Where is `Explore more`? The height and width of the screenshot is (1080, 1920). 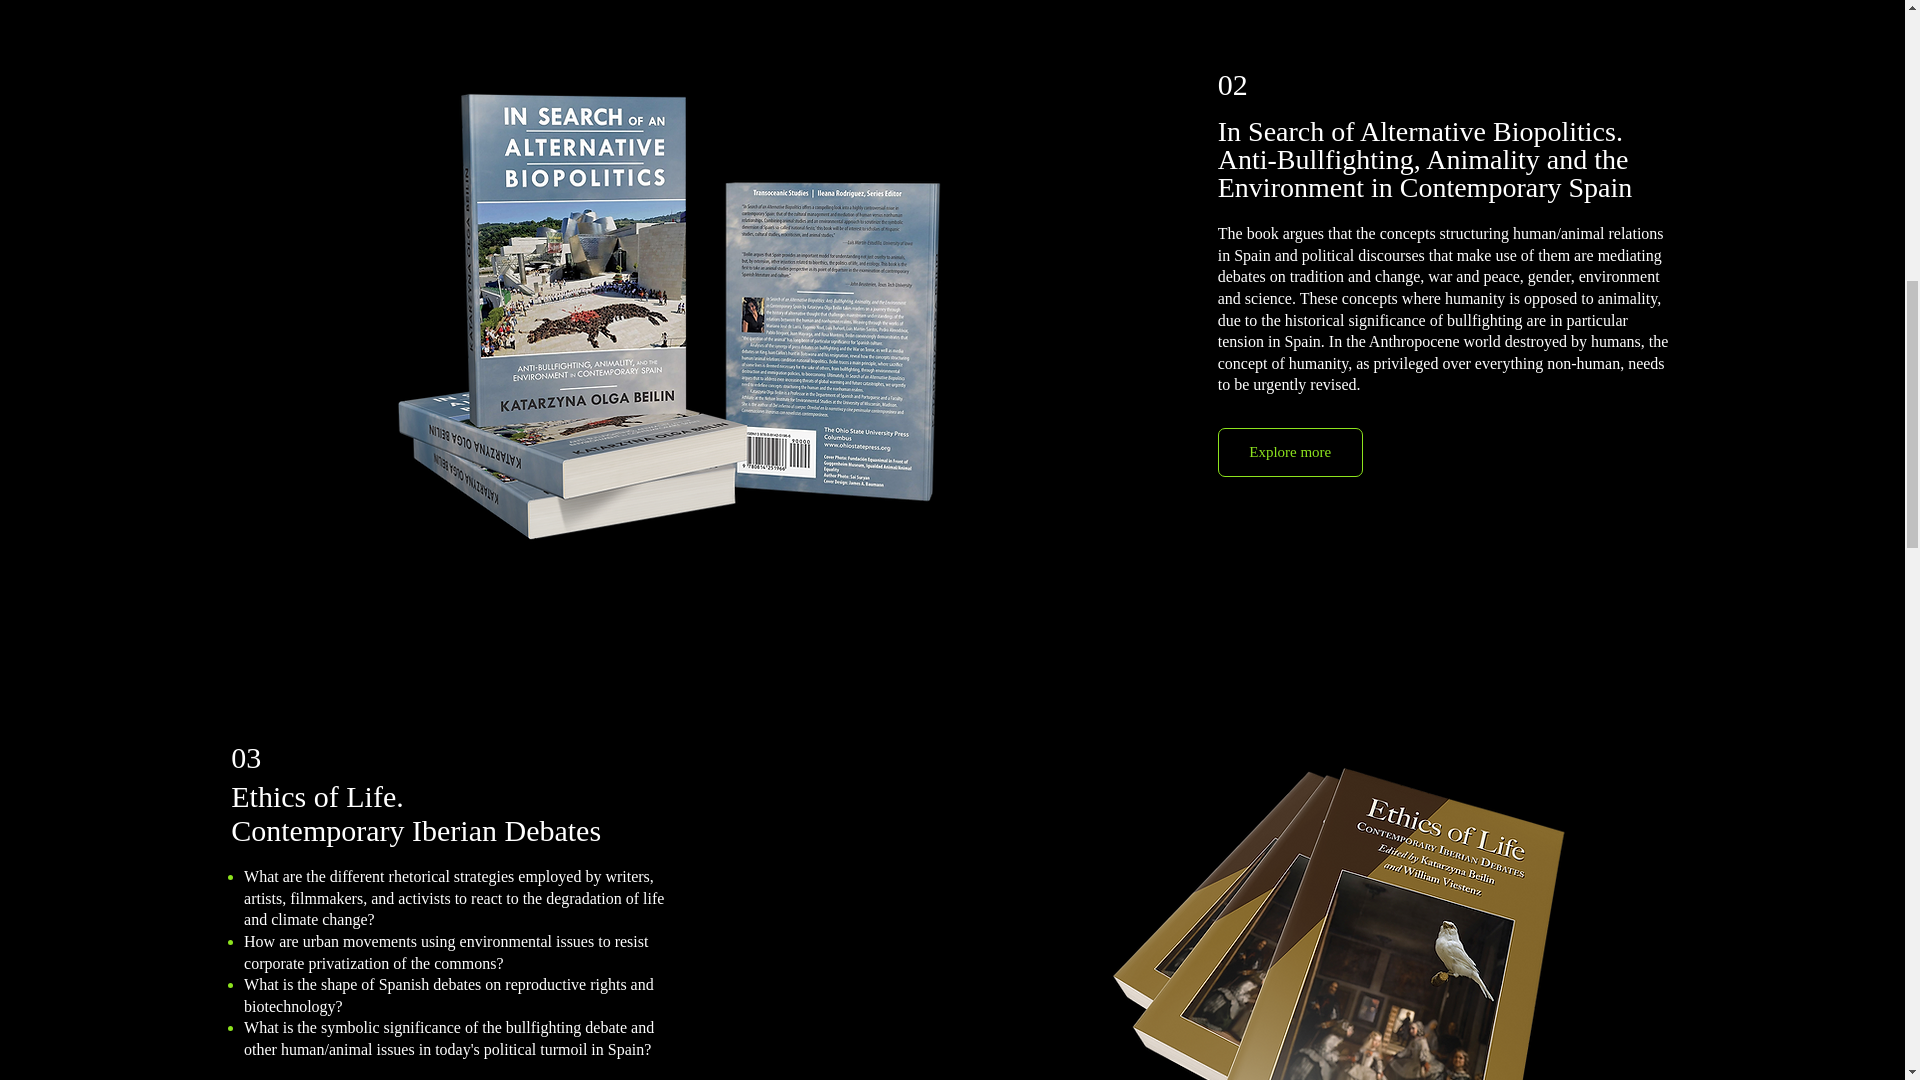 Explore more is located at coordinates (1290, 452).